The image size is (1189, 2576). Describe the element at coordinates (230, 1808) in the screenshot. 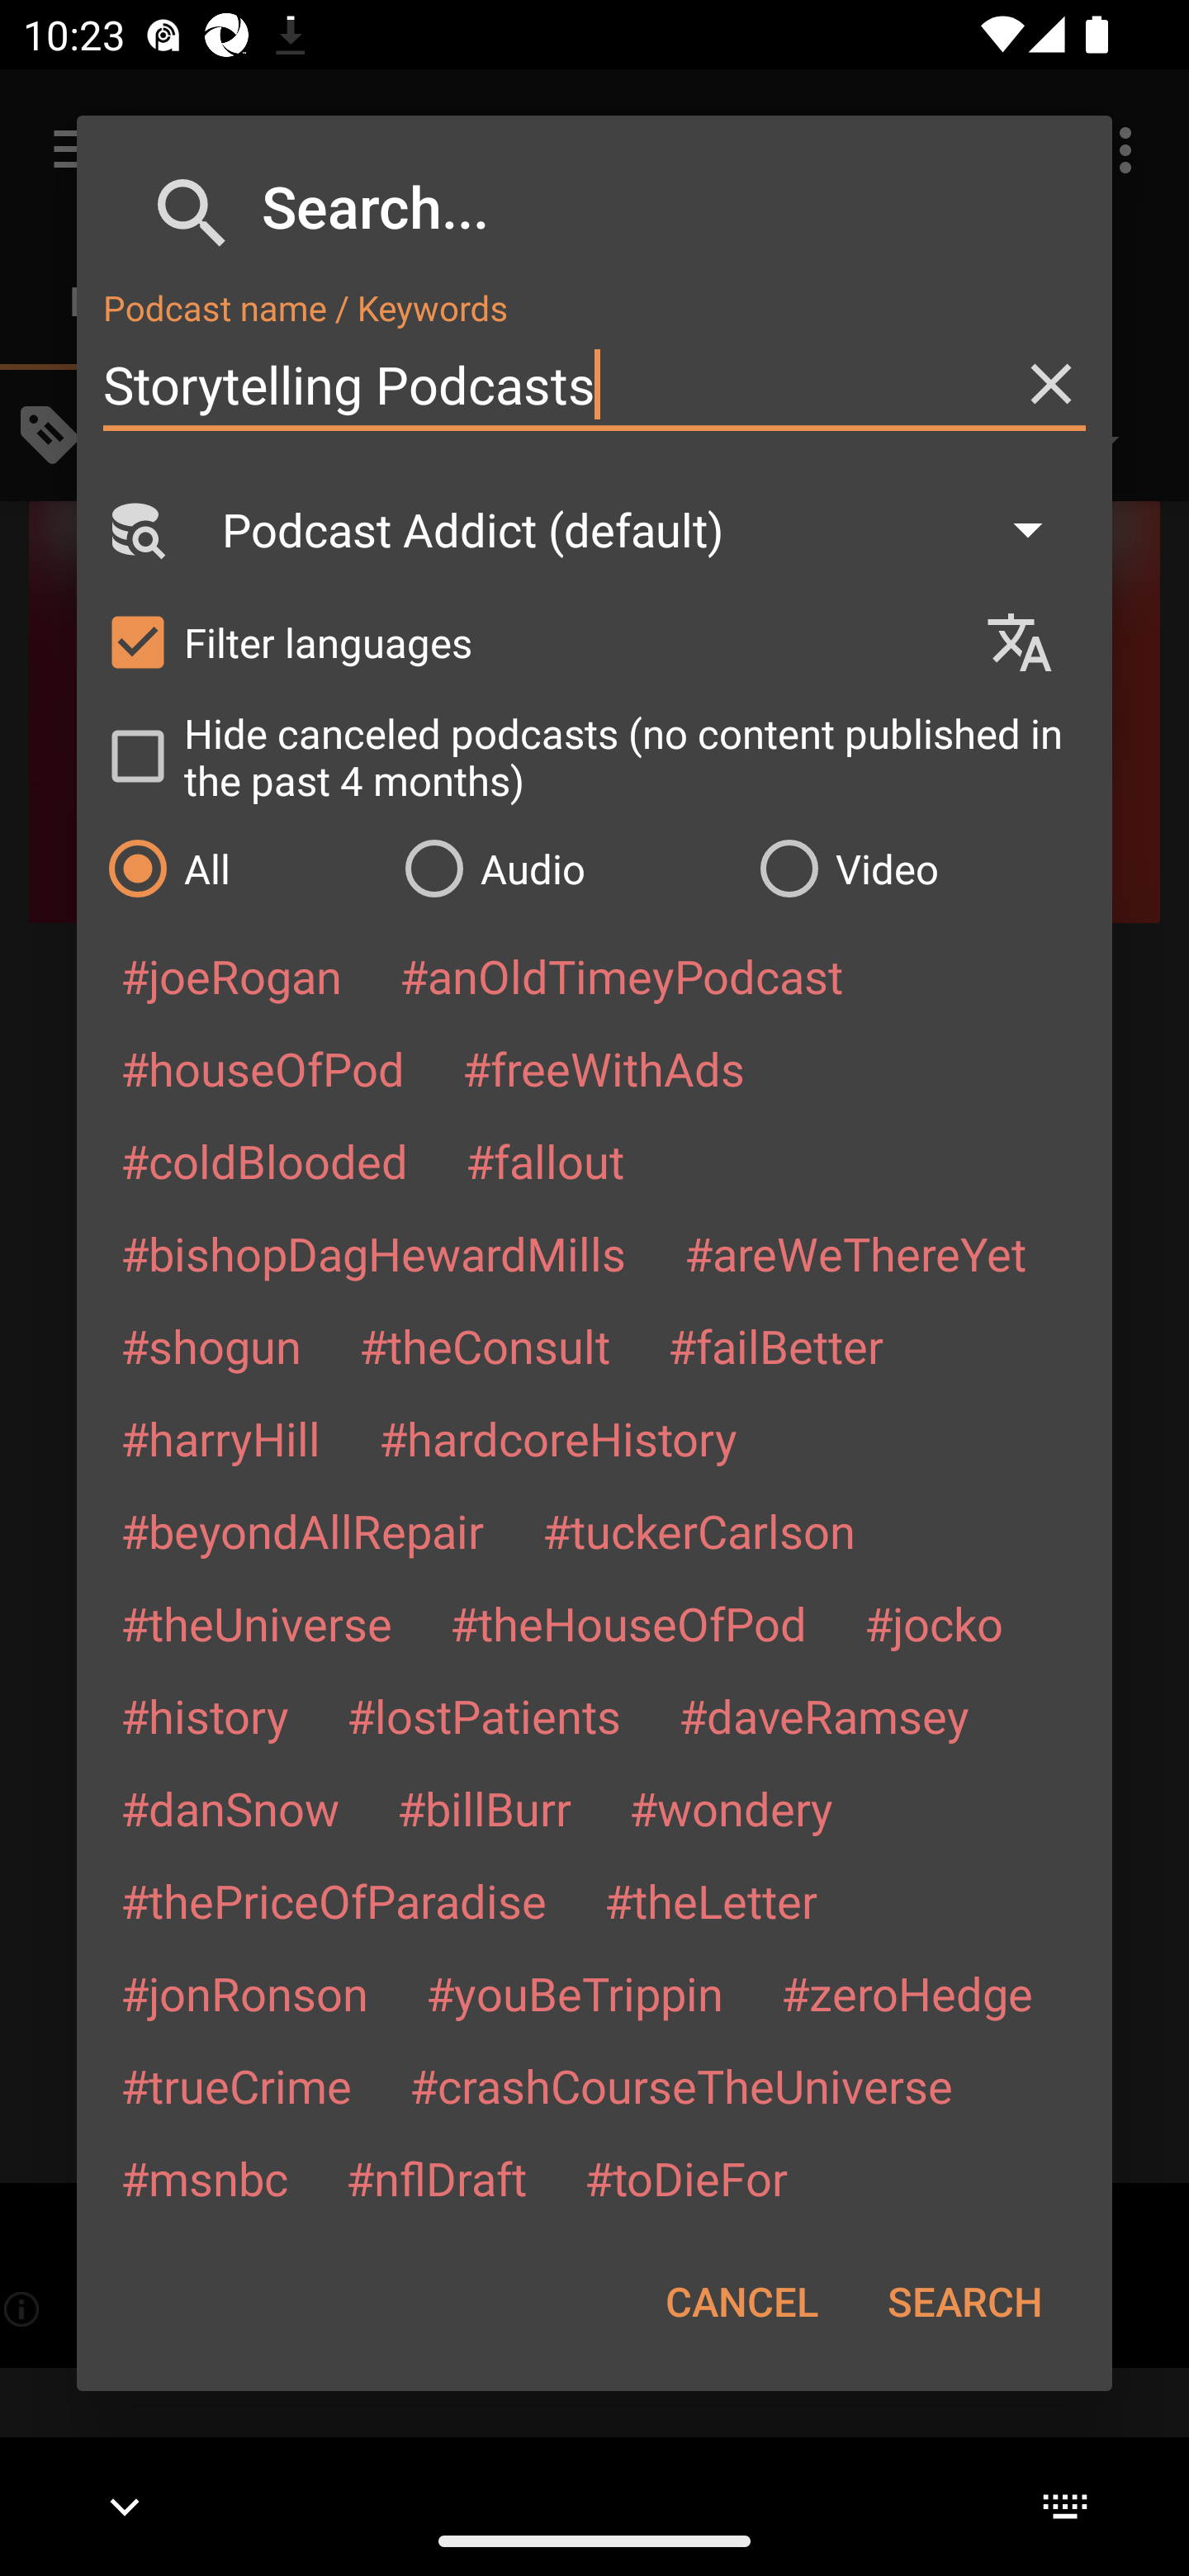

I see `#danSnow` at that location.